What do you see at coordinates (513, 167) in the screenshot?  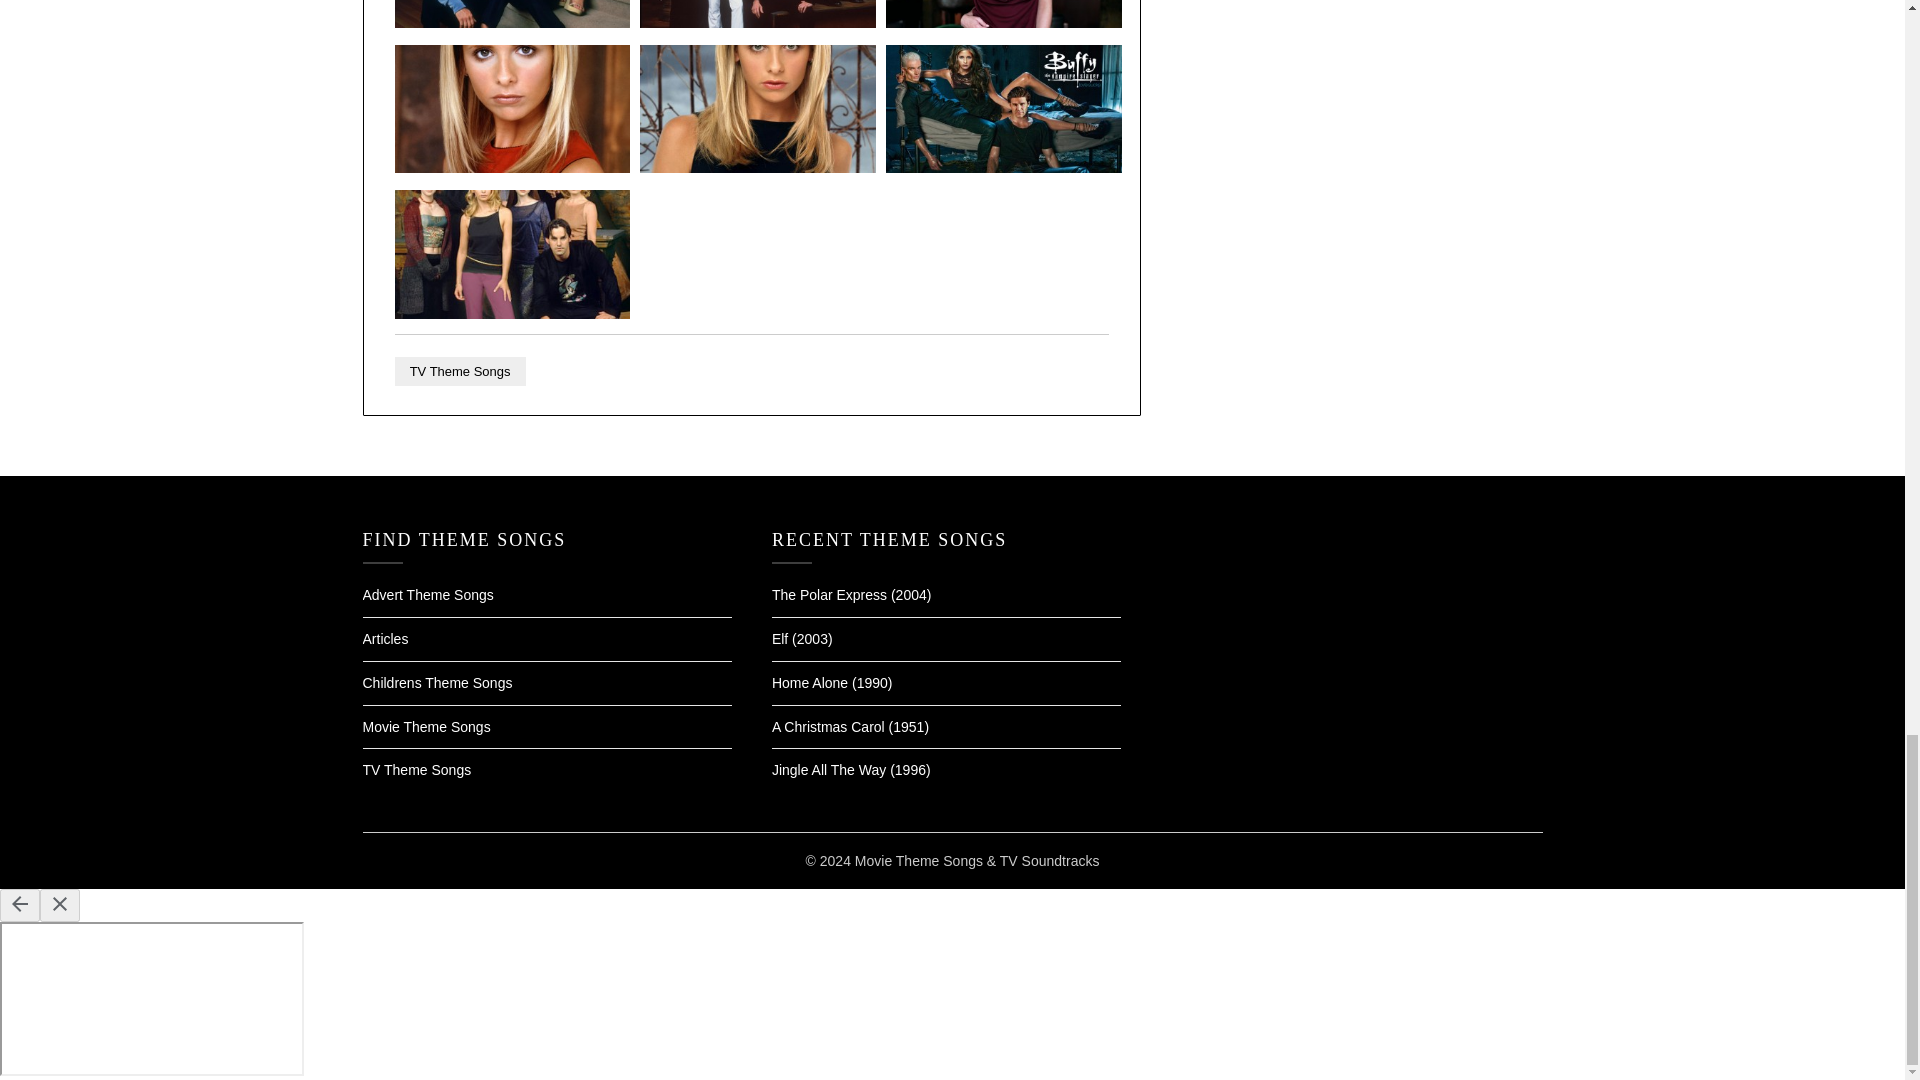 I see `Buffy the Vampire Slayer` at bounding box center [513, 167].